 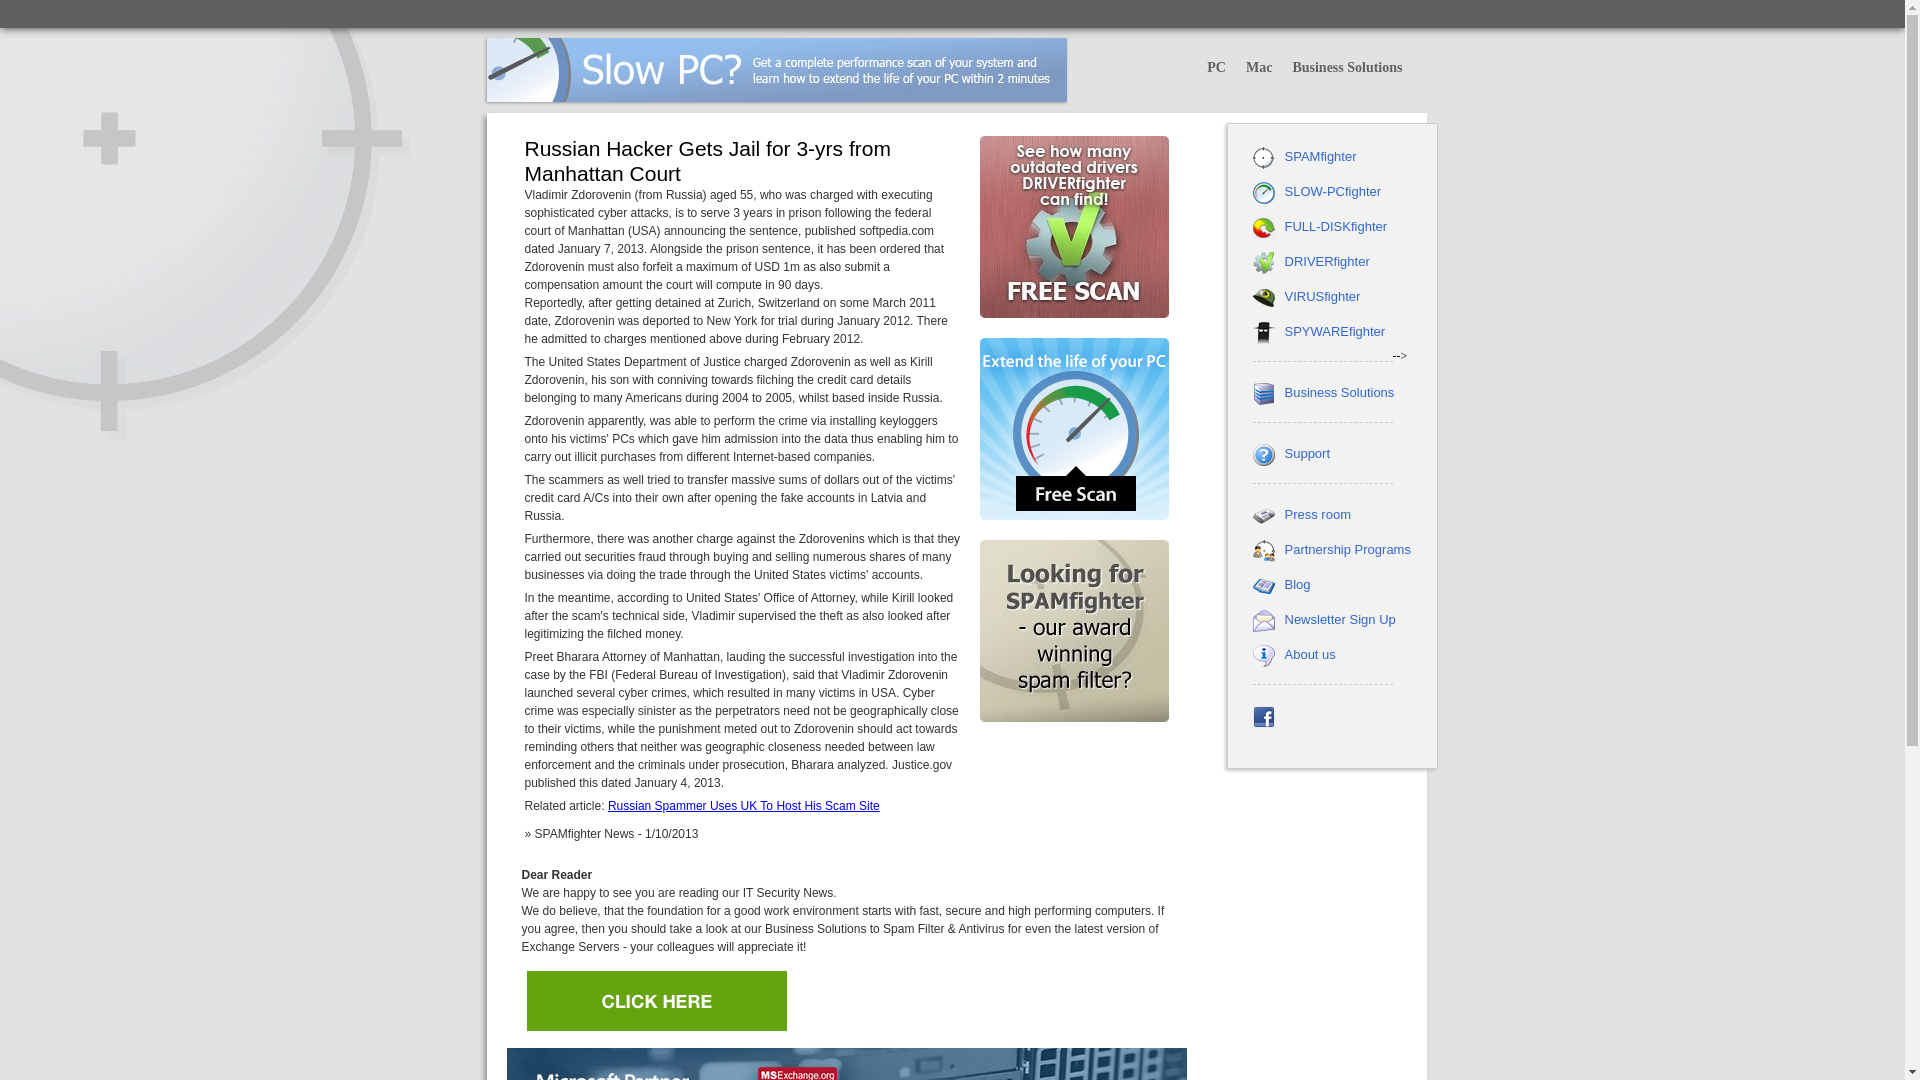 I want to click on Newsletter Sign Up, so click(x=1340, y=620).